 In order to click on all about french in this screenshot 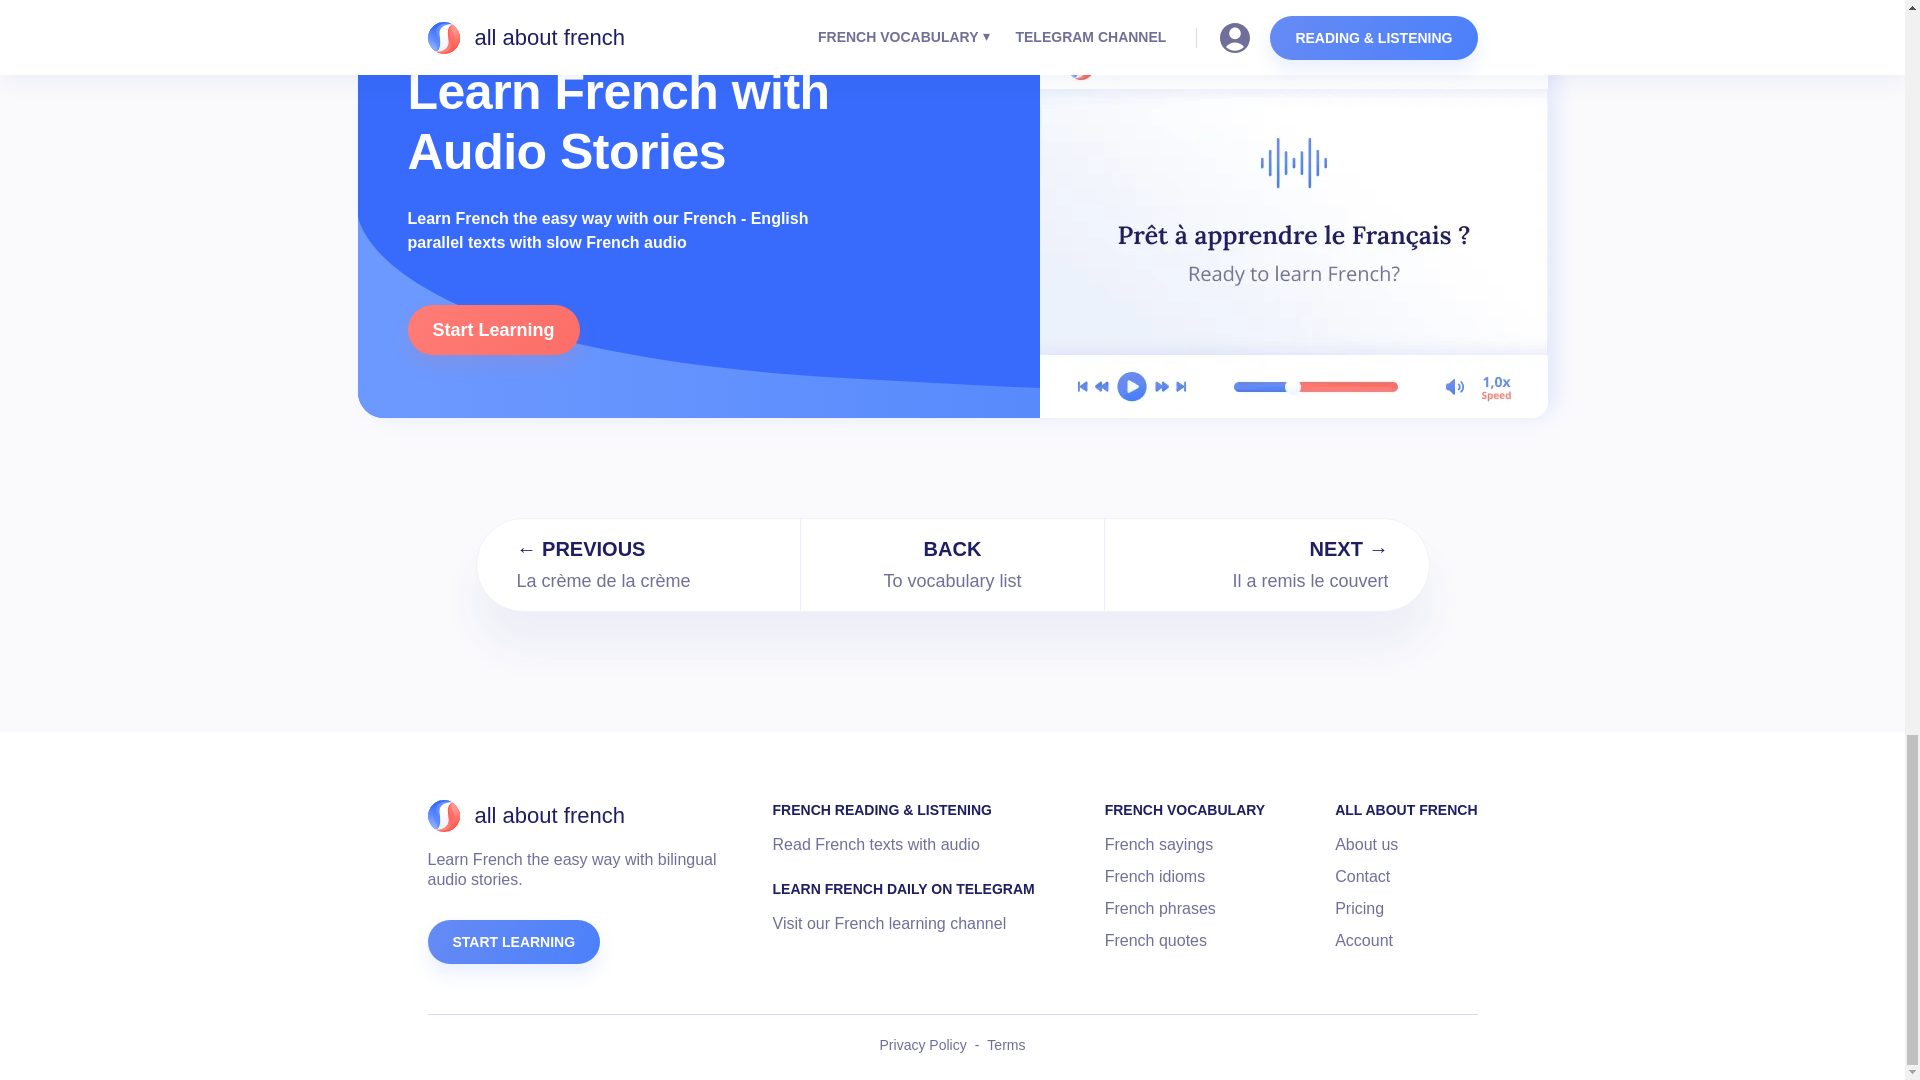, I will do `click(526, 816)`.